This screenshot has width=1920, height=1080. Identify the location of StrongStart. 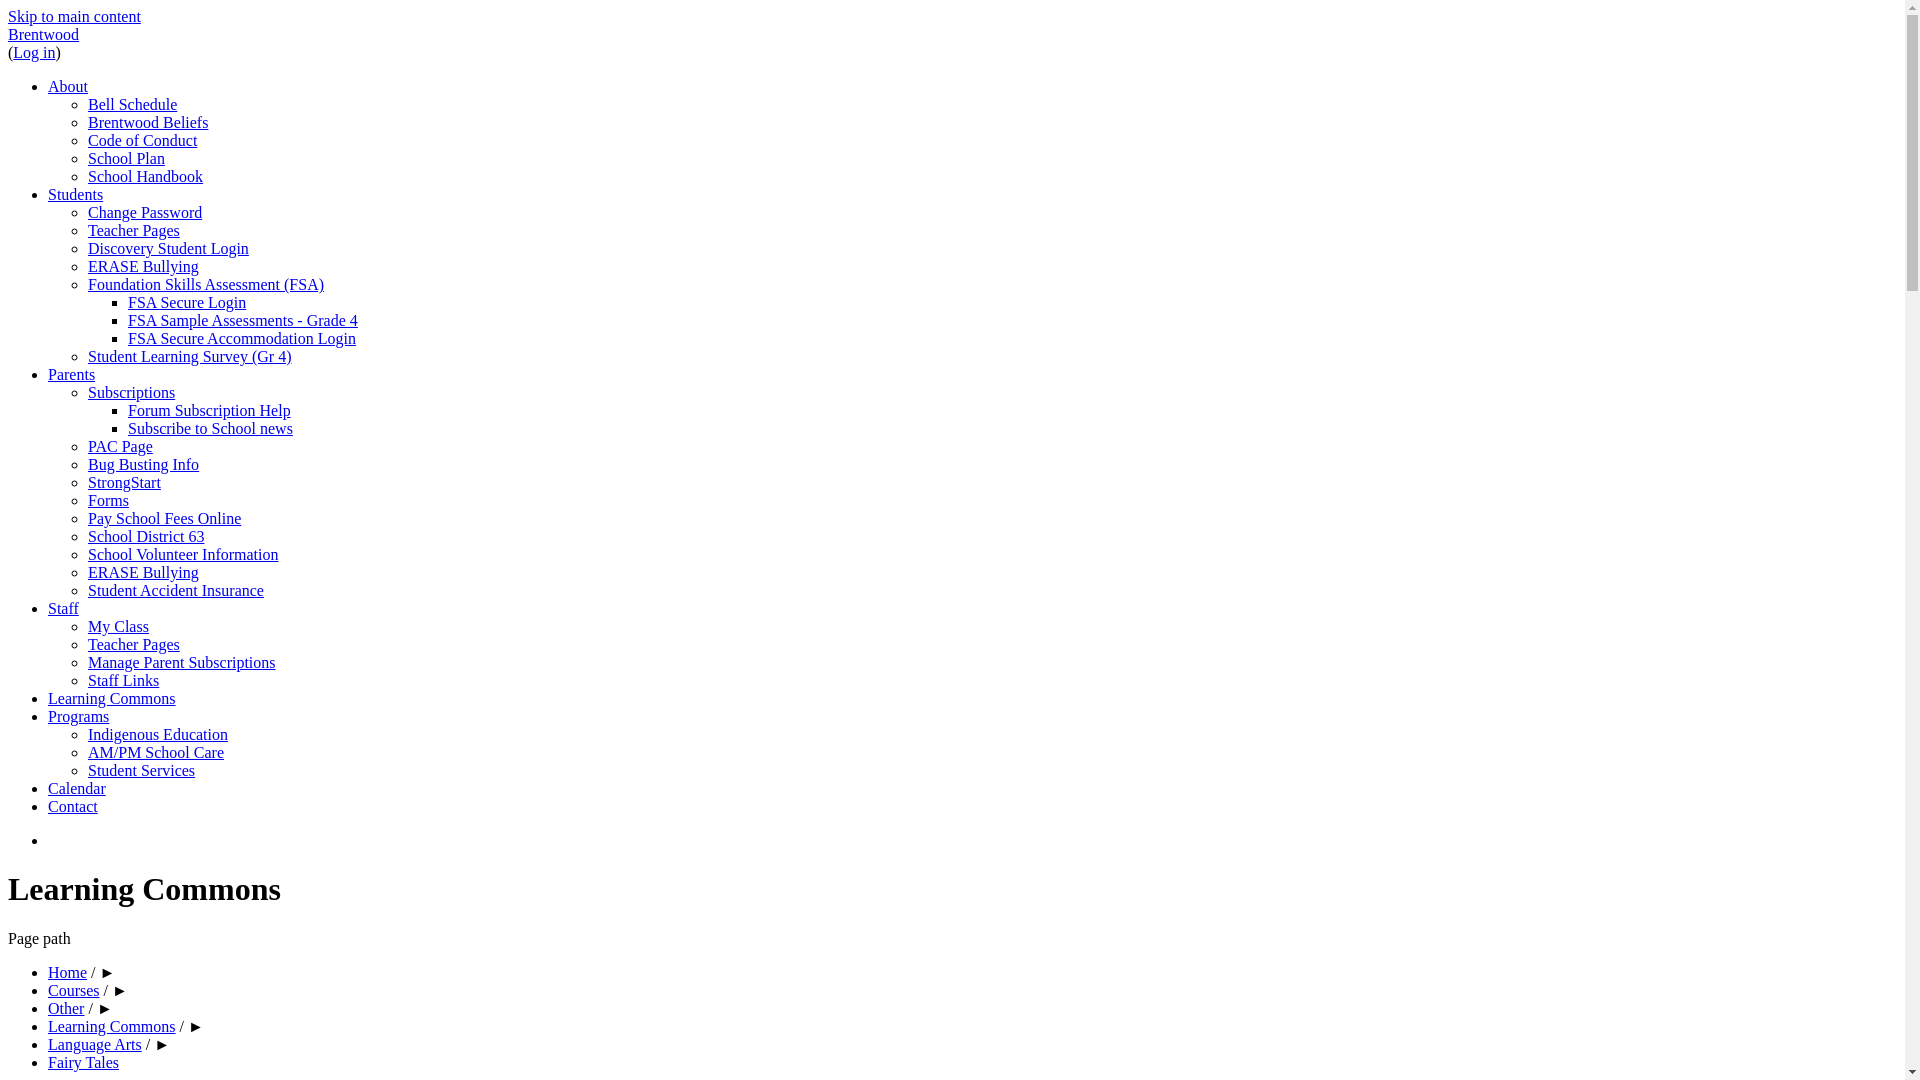
(124, 482).